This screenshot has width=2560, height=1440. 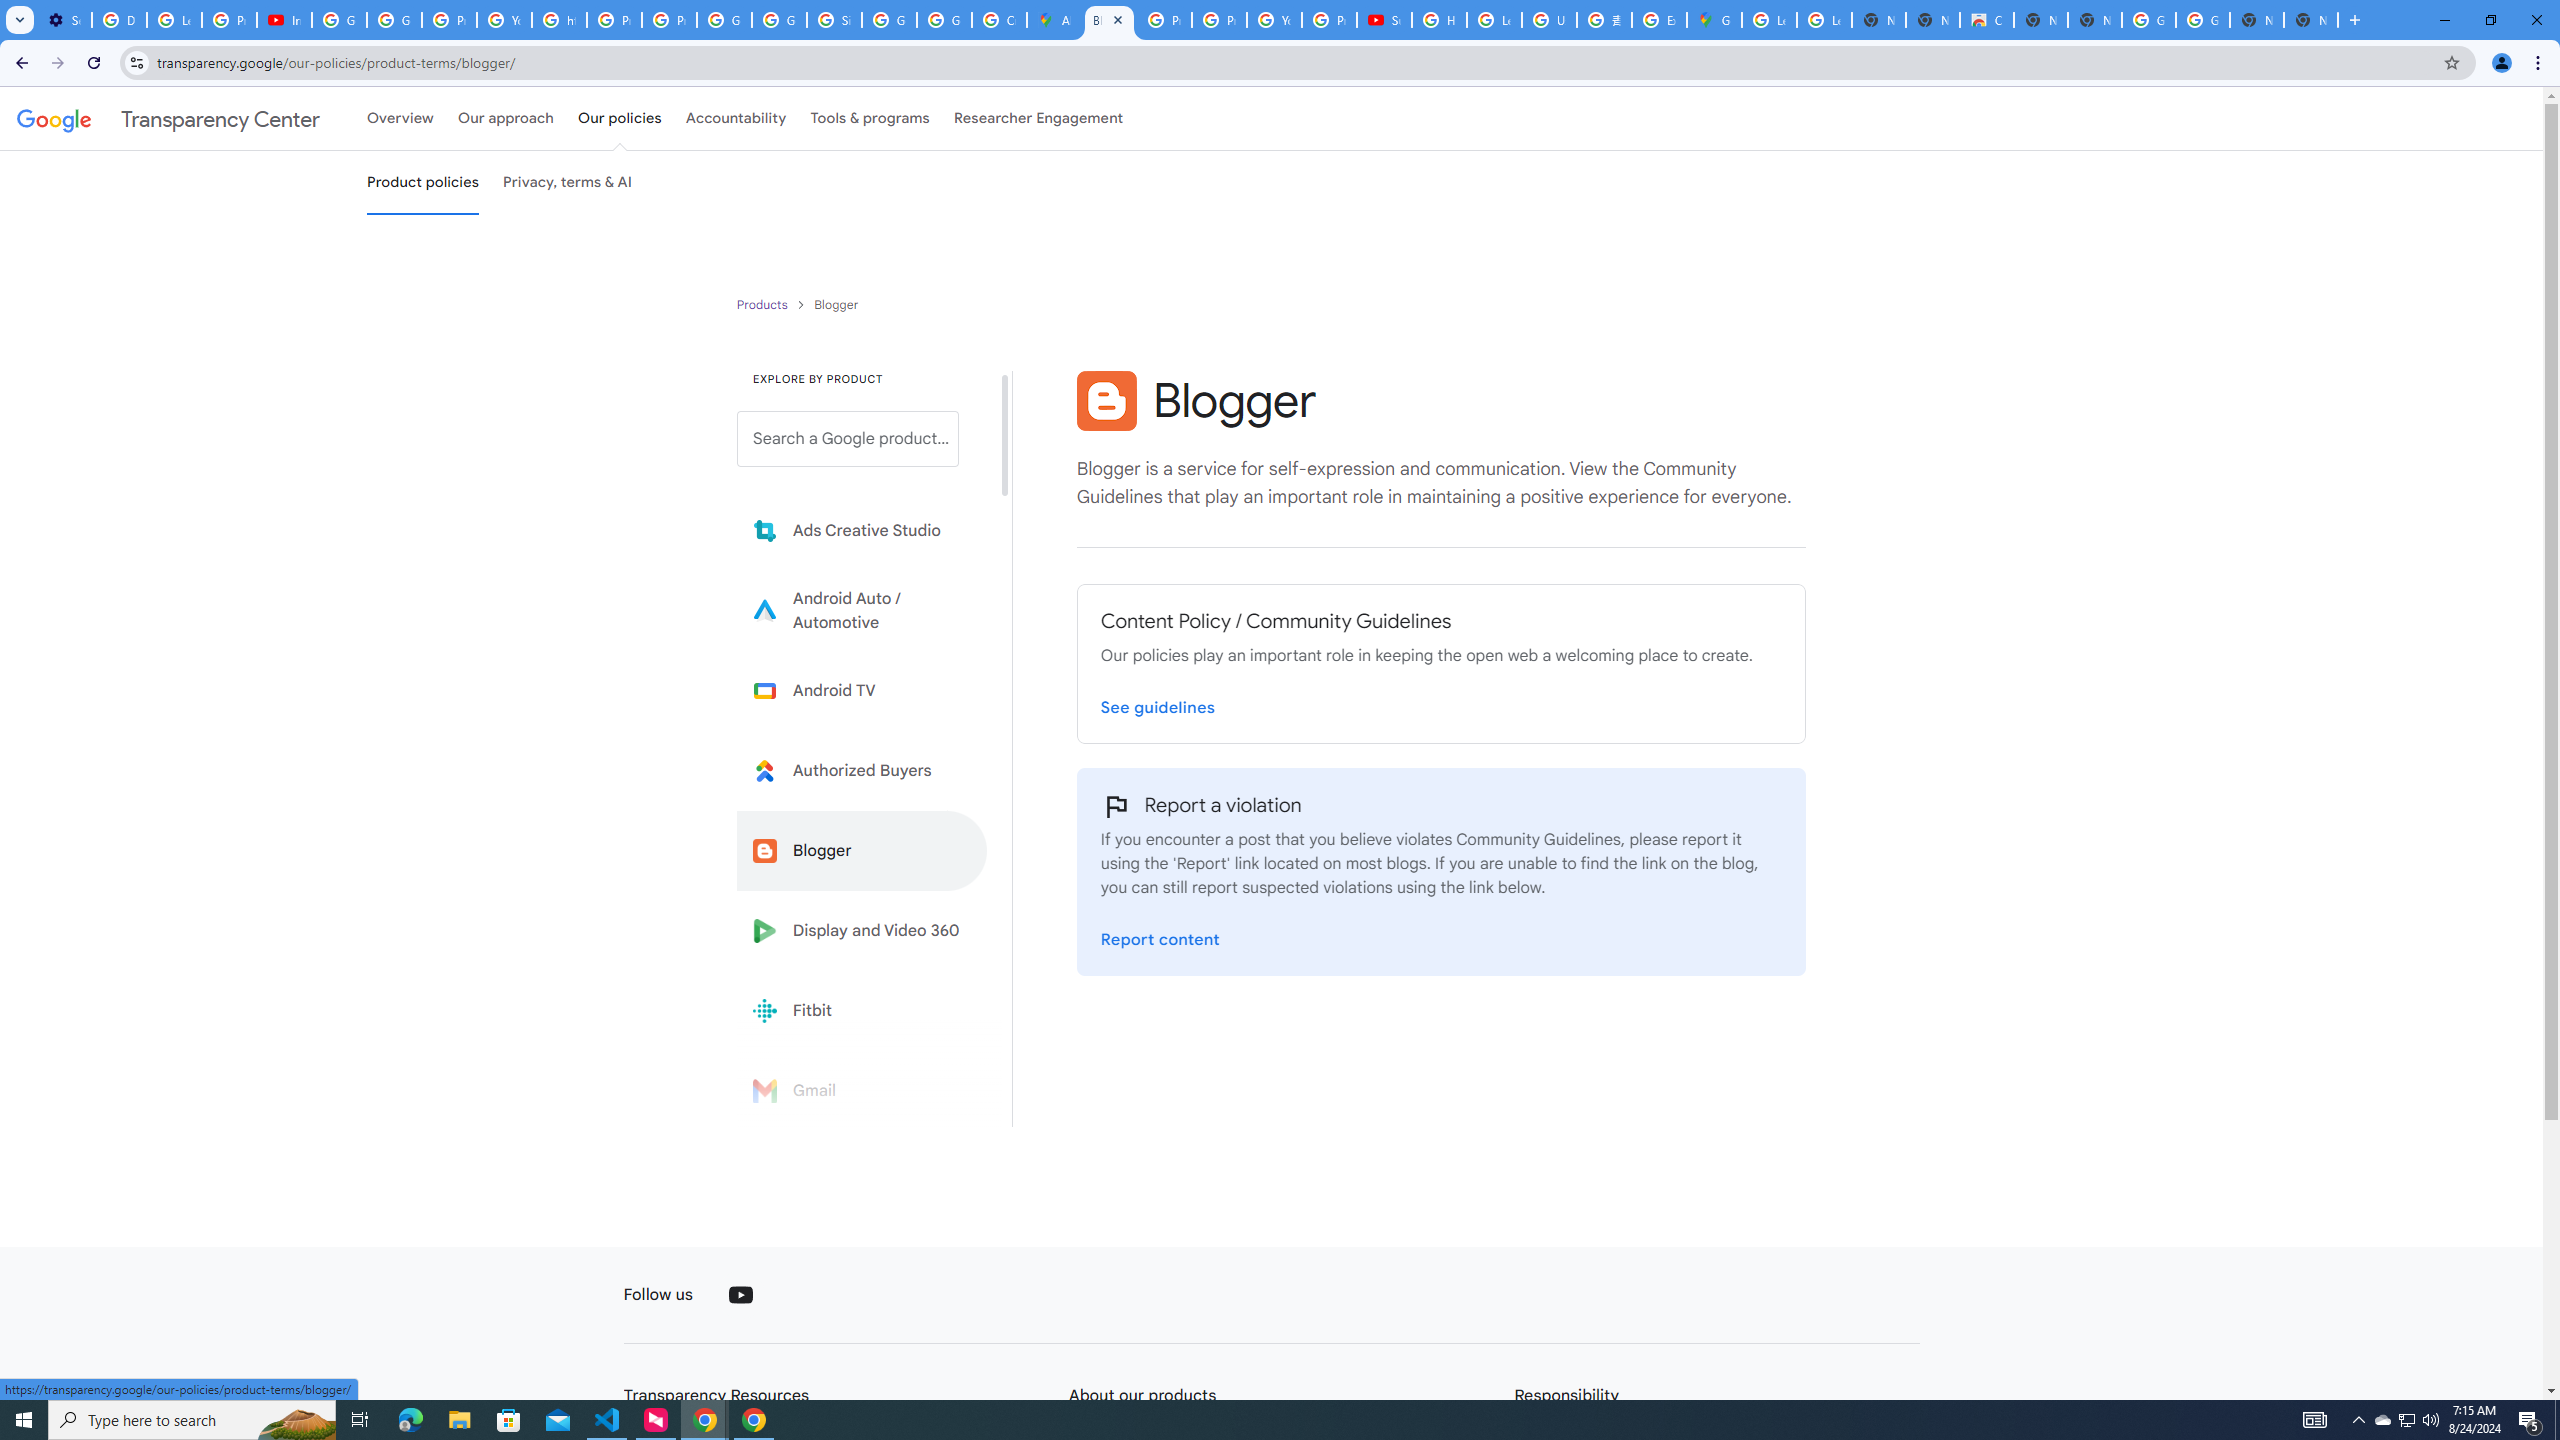 What do you see at coordinates (862, 531) in the screenshot?
I see `Learn more about Ads Creative Studio` at bounding box center [862, 531].